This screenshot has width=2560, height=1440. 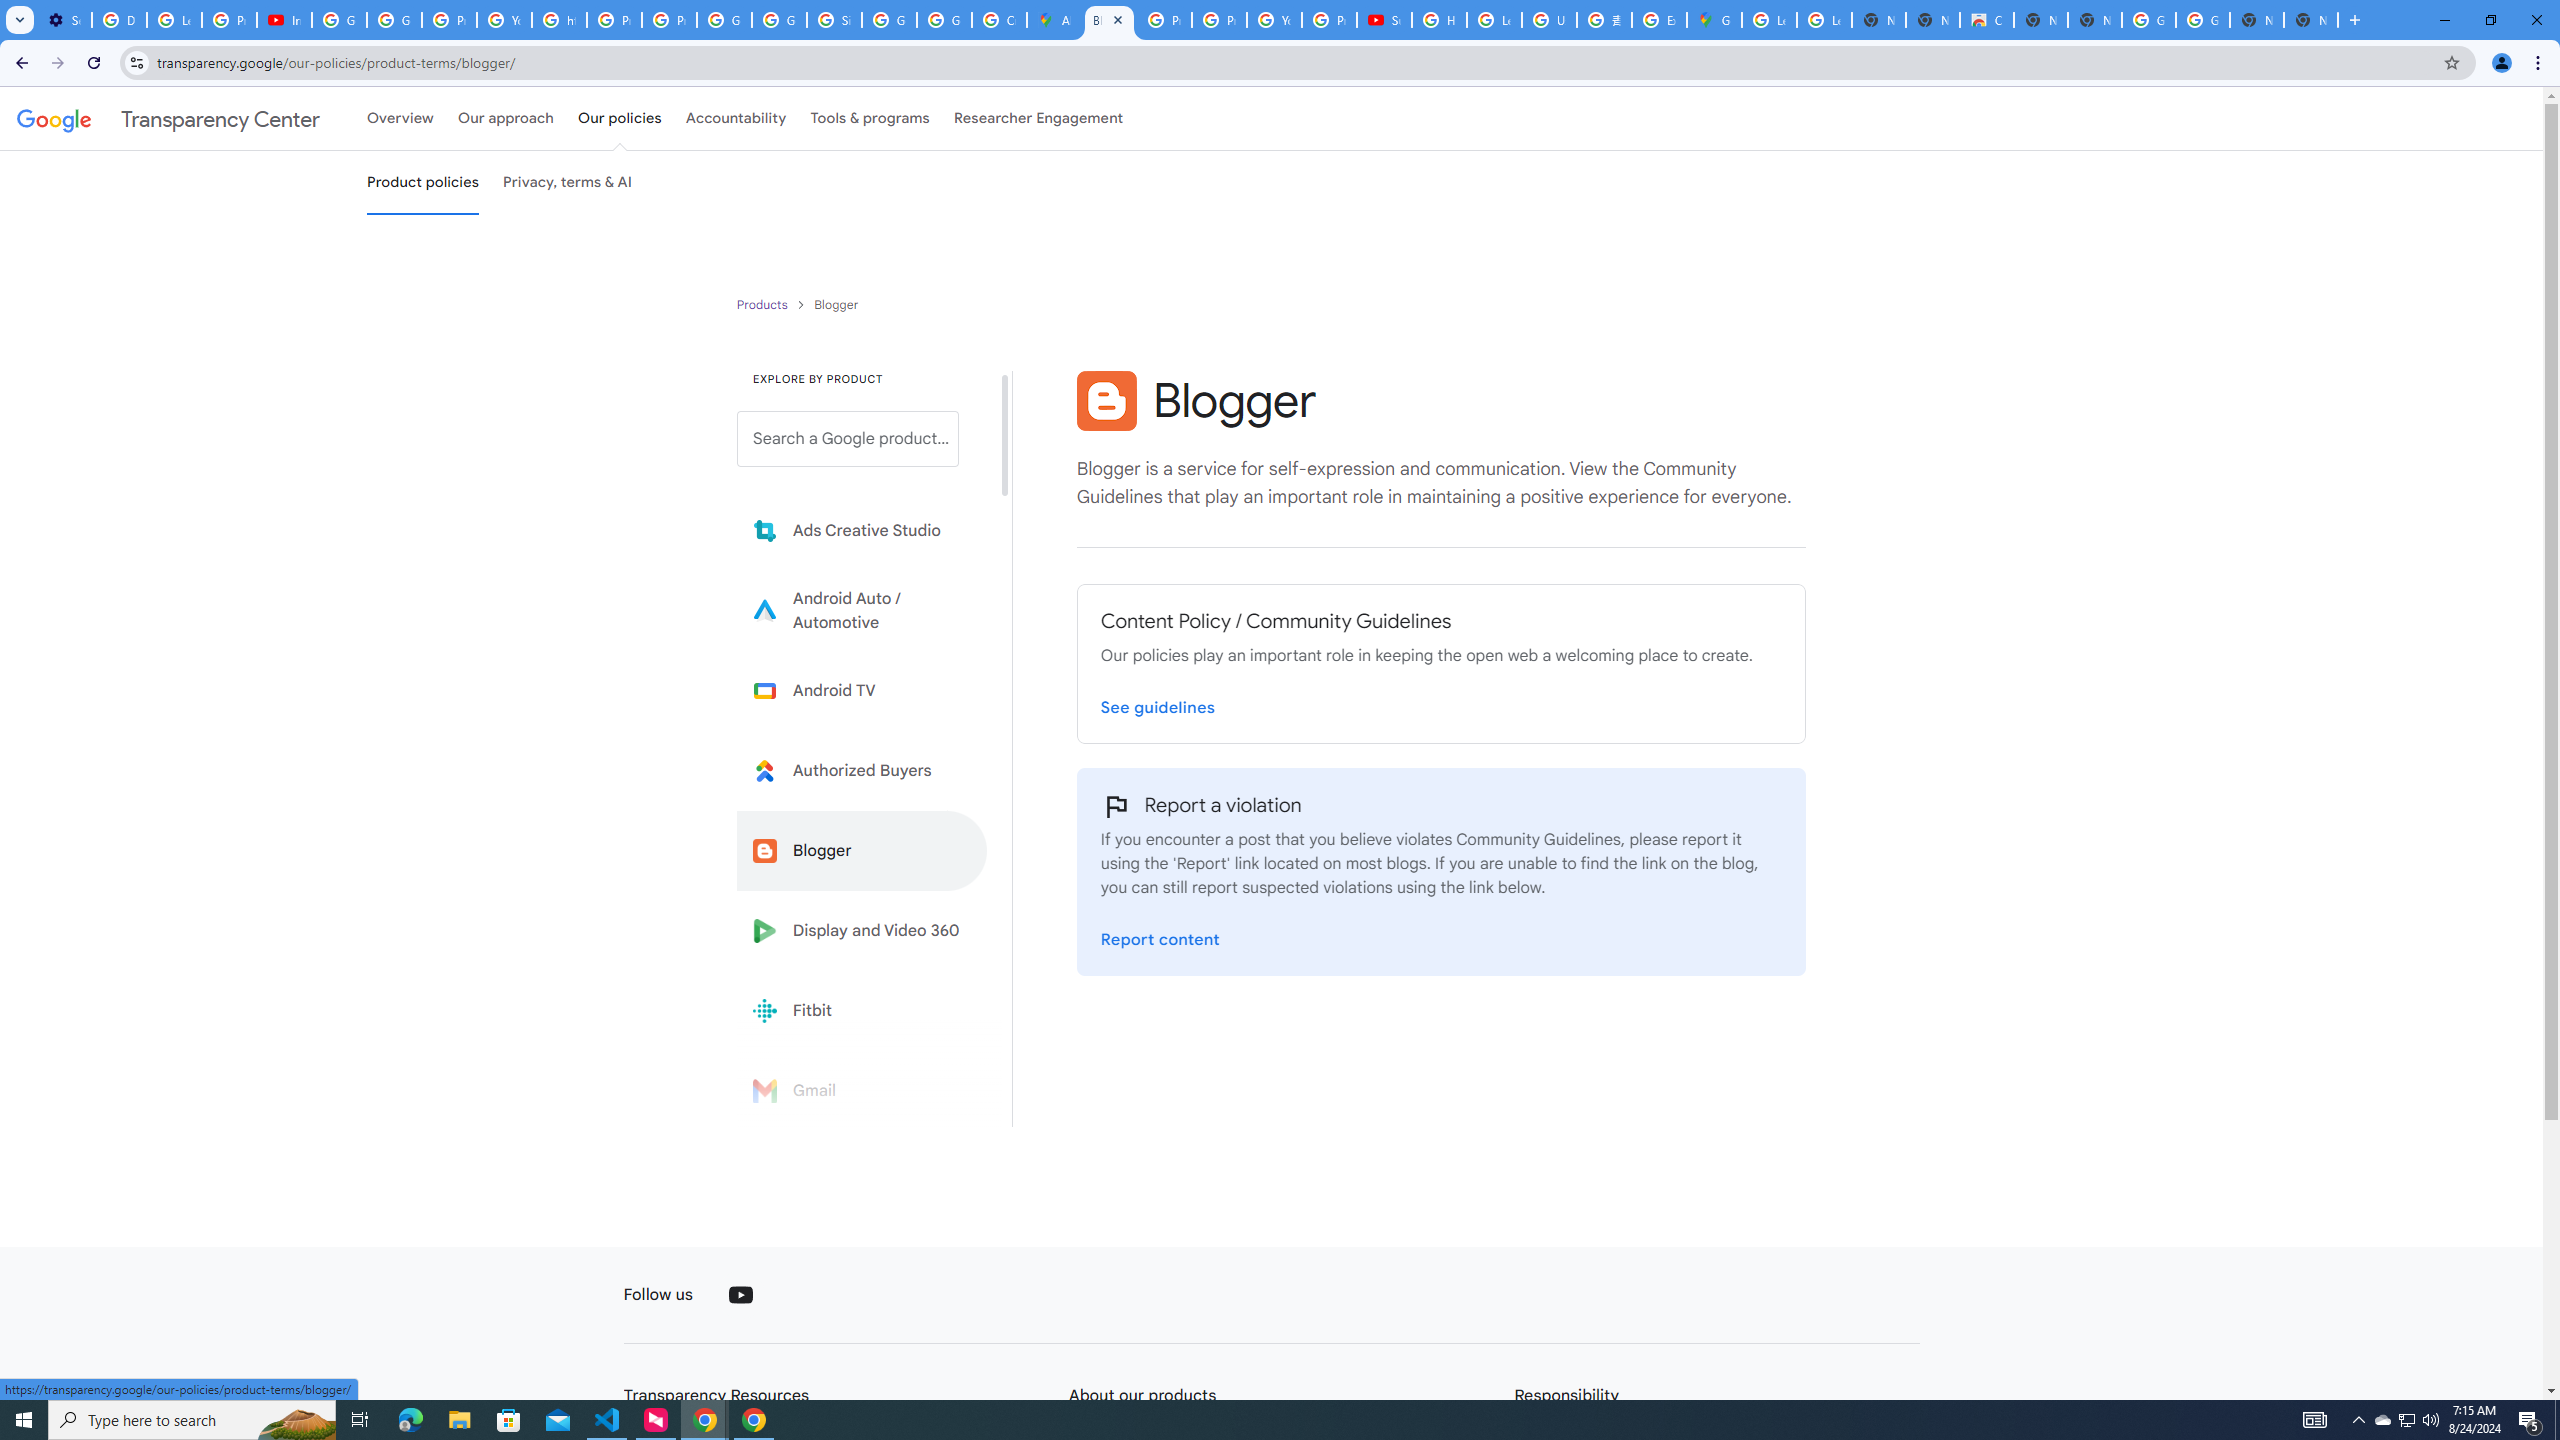 What do you see at coordinates (862, 531) in the screenshot?
I see `Learn more about Ads Creative Studio` at bounding box center [862, 531].